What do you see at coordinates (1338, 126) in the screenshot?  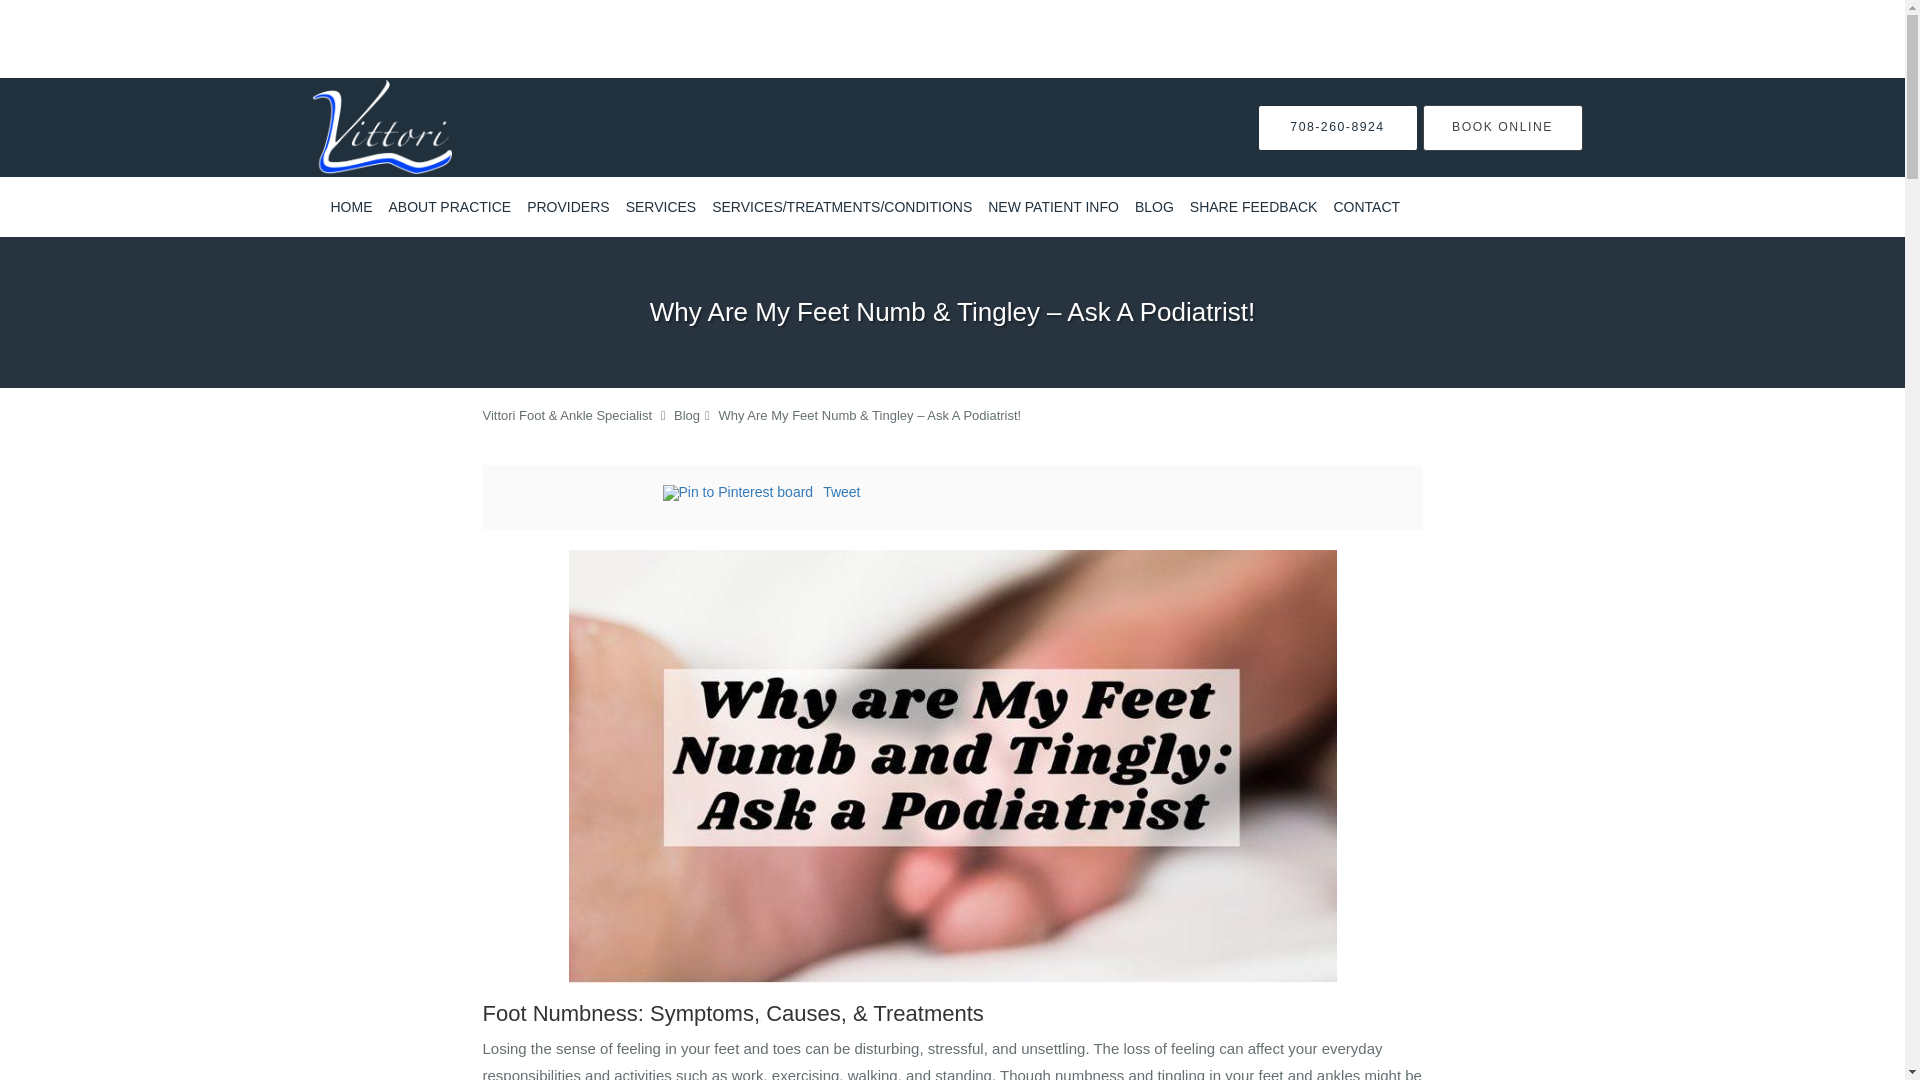 I see `708-260-8924` at bounding box center [1338, 126].